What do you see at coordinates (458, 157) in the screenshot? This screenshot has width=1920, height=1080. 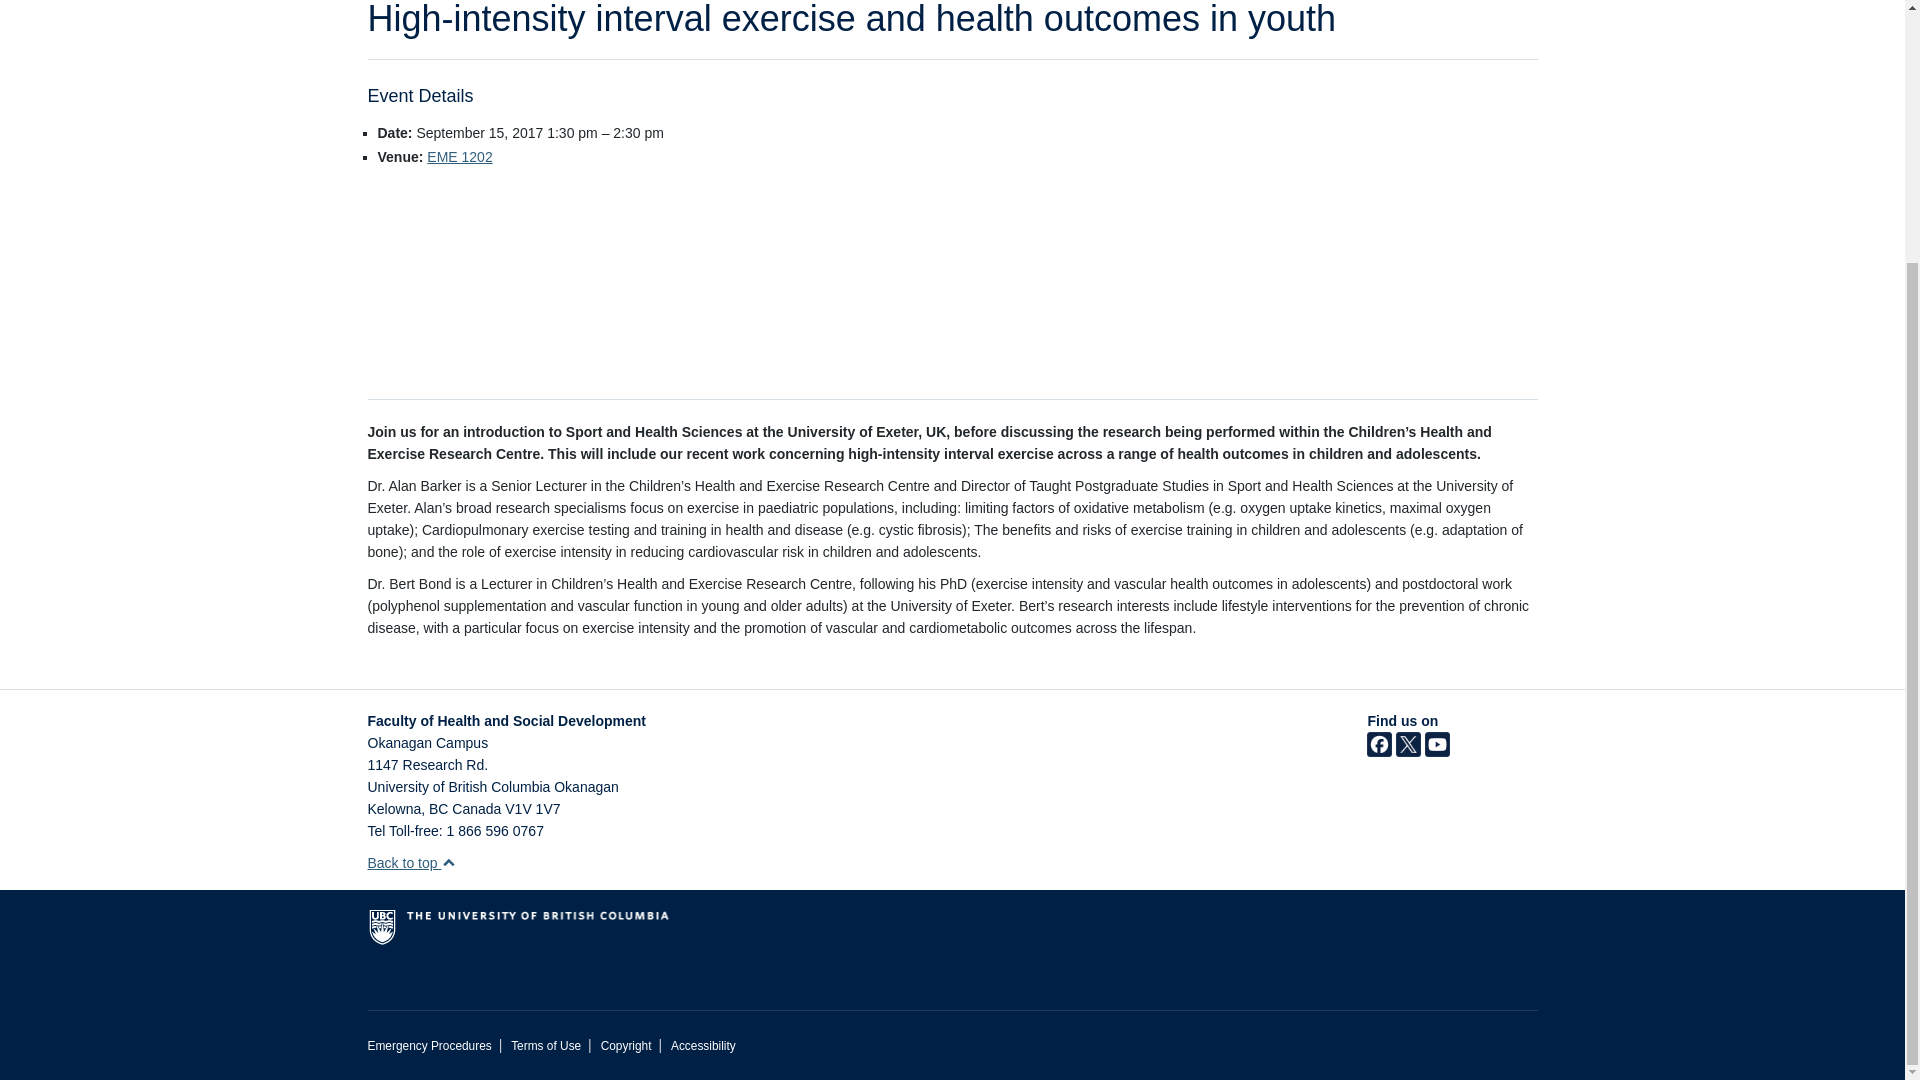 I see `EME 1202` at bounding box center [458, 157].